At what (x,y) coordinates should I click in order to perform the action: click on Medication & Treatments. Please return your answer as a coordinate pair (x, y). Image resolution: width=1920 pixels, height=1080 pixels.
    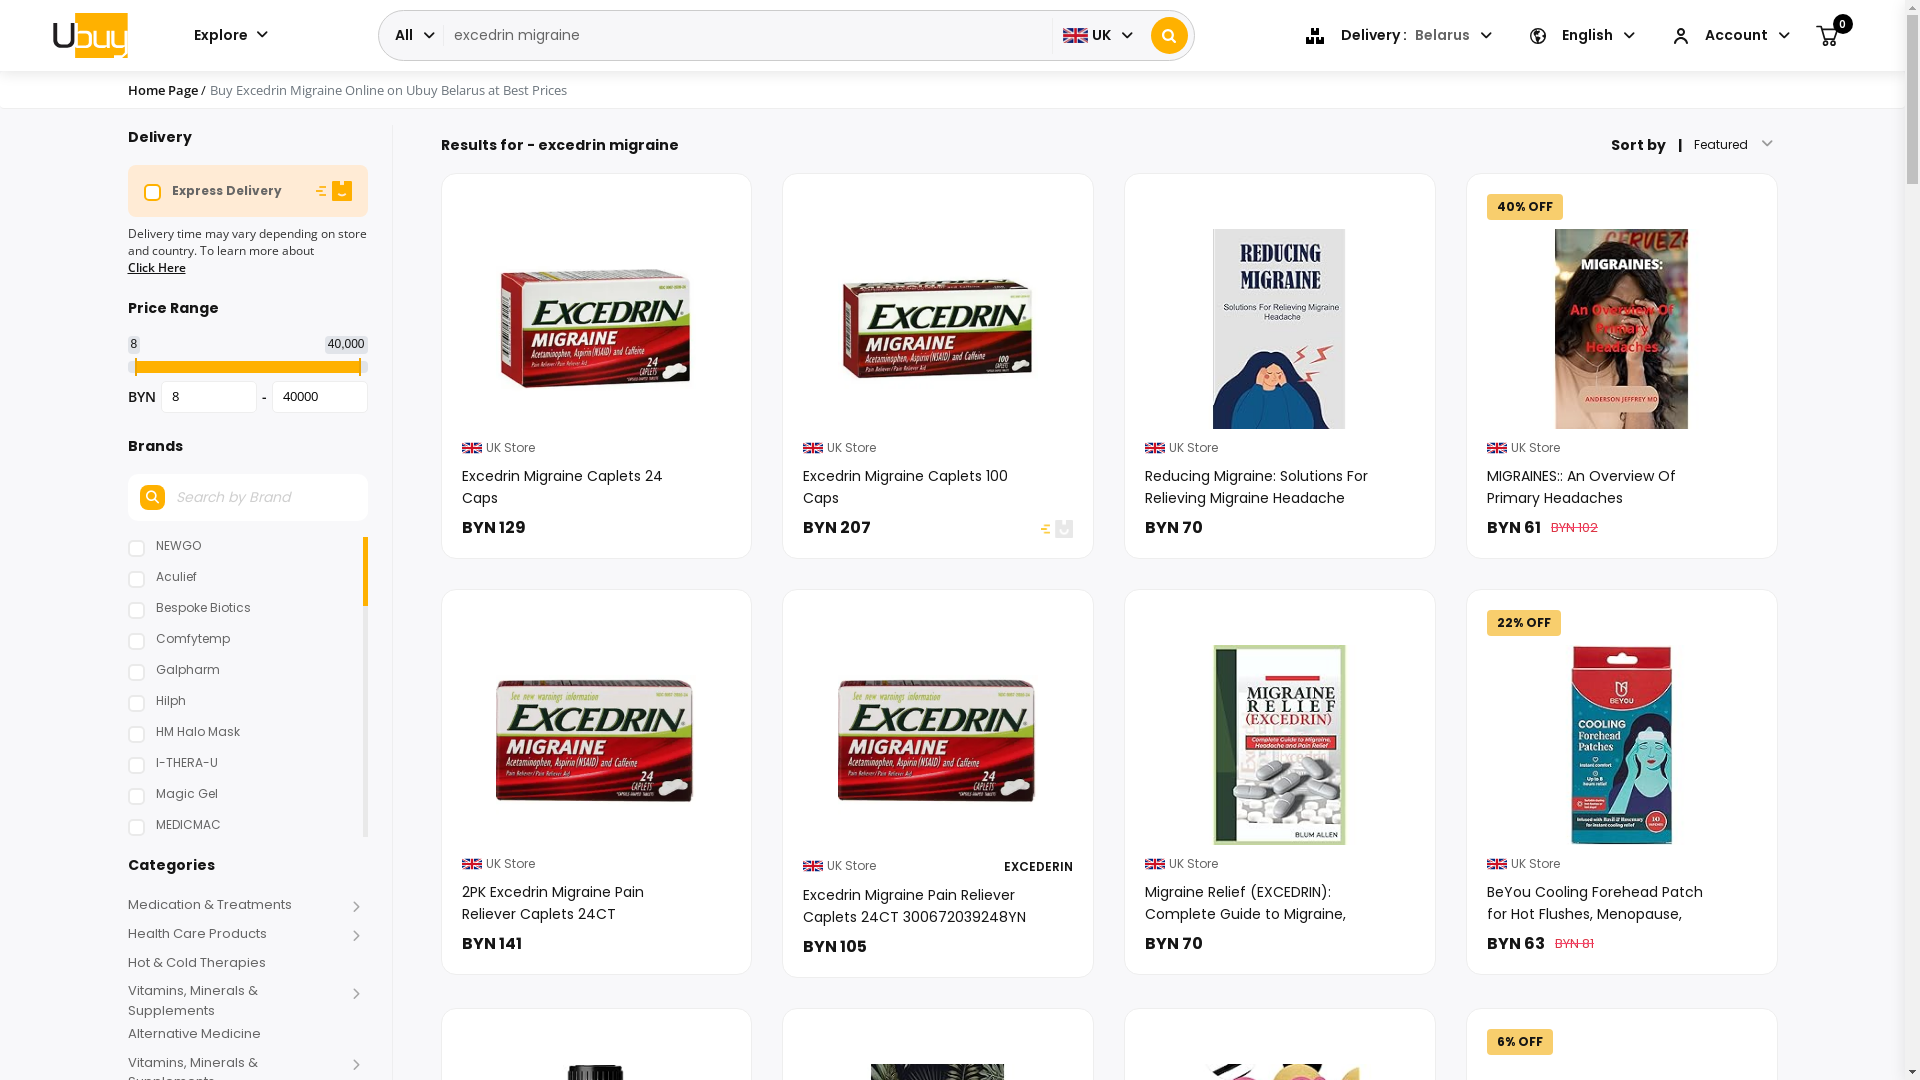
    Looking at the image, I should click on (236, 904).